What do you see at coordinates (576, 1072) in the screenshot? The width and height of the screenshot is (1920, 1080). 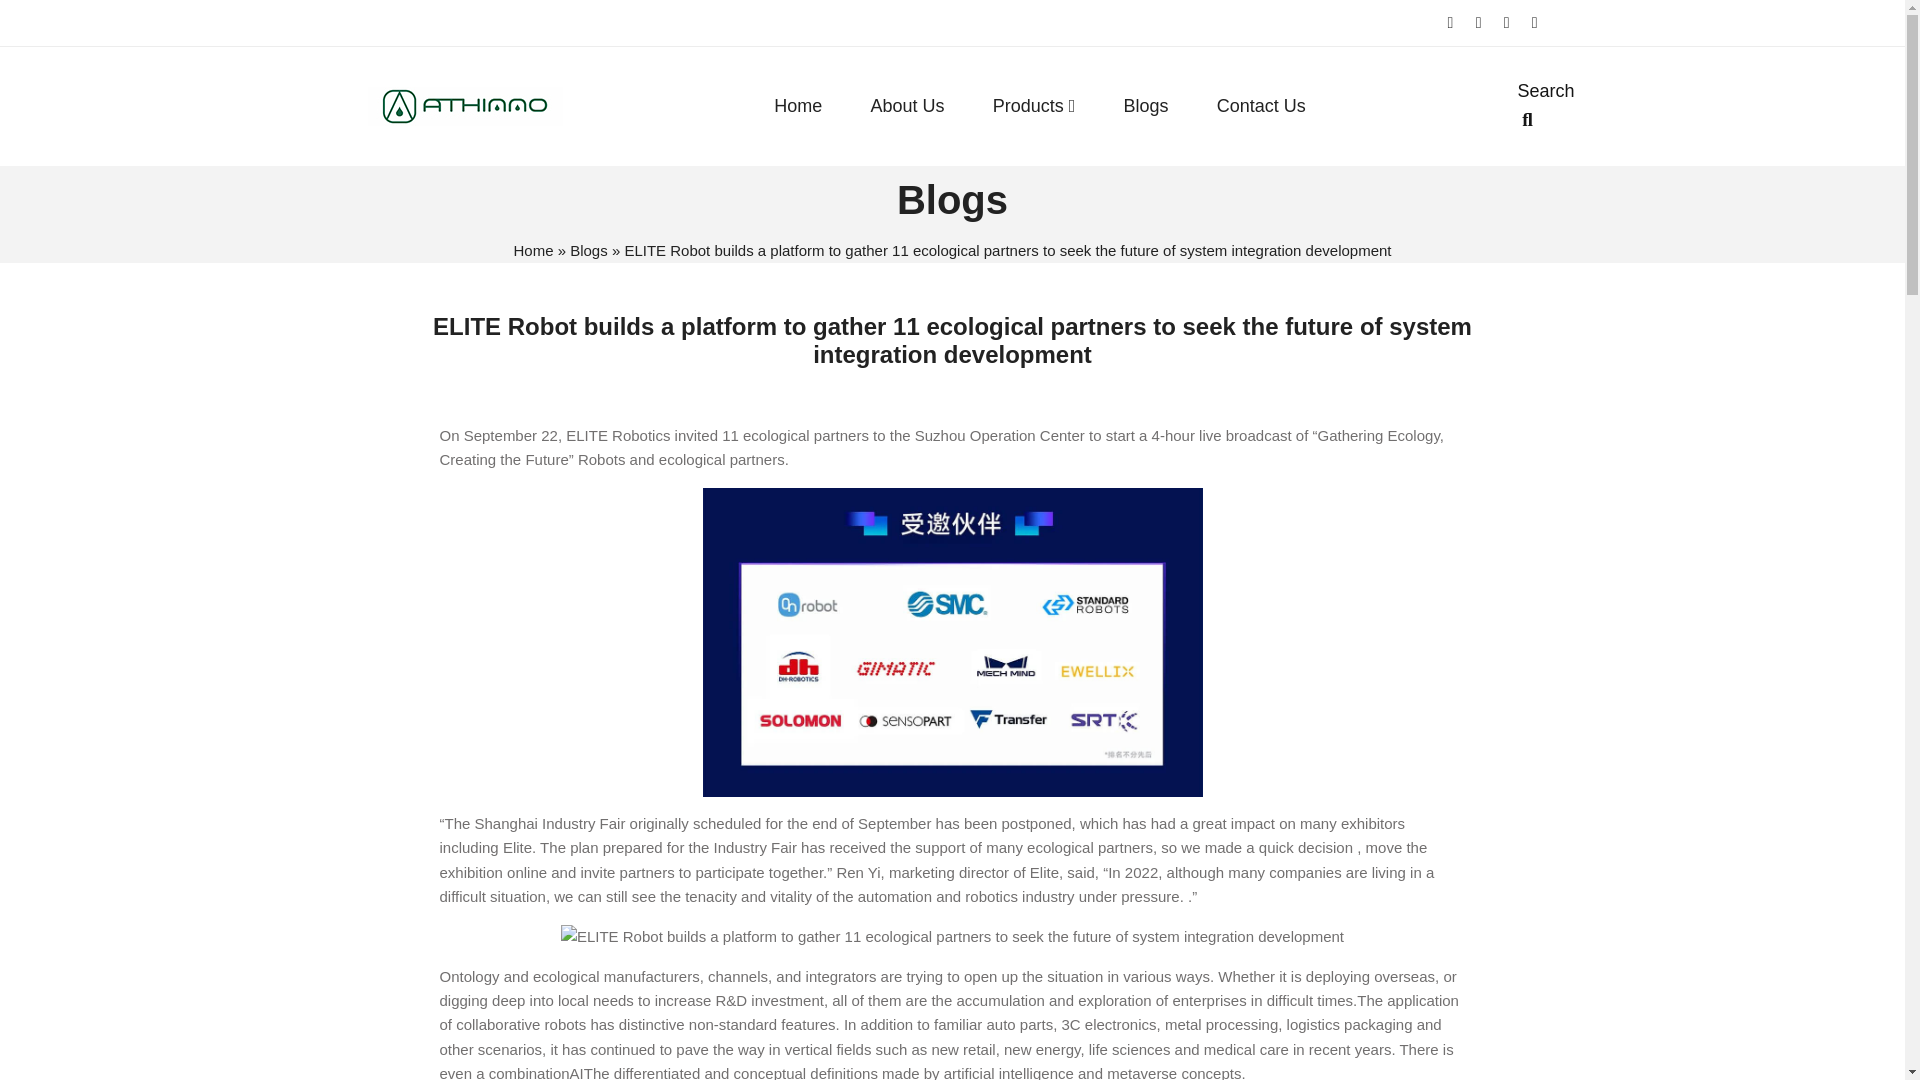 I see `AI` at bounding box center [576, 1072].